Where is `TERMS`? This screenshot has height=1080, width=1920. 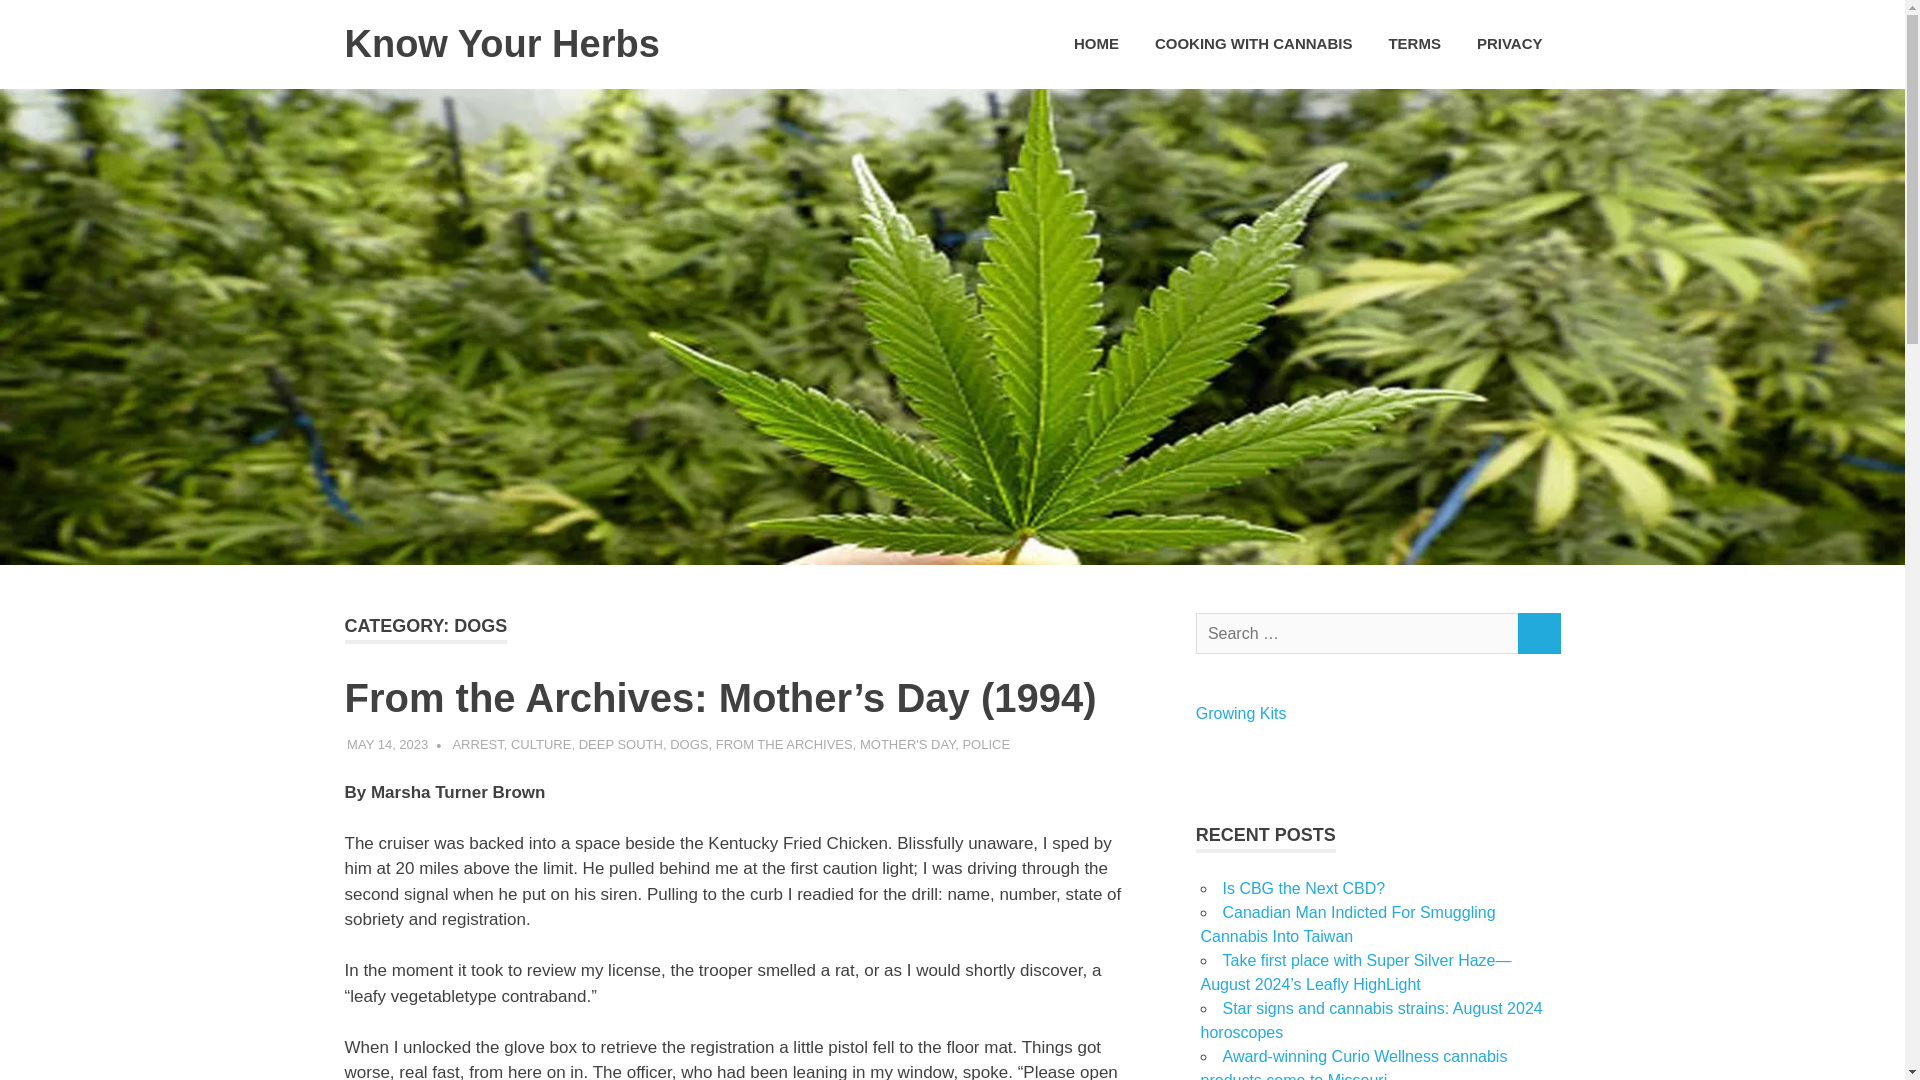 TERMS is located at coordinates (1414, 44).